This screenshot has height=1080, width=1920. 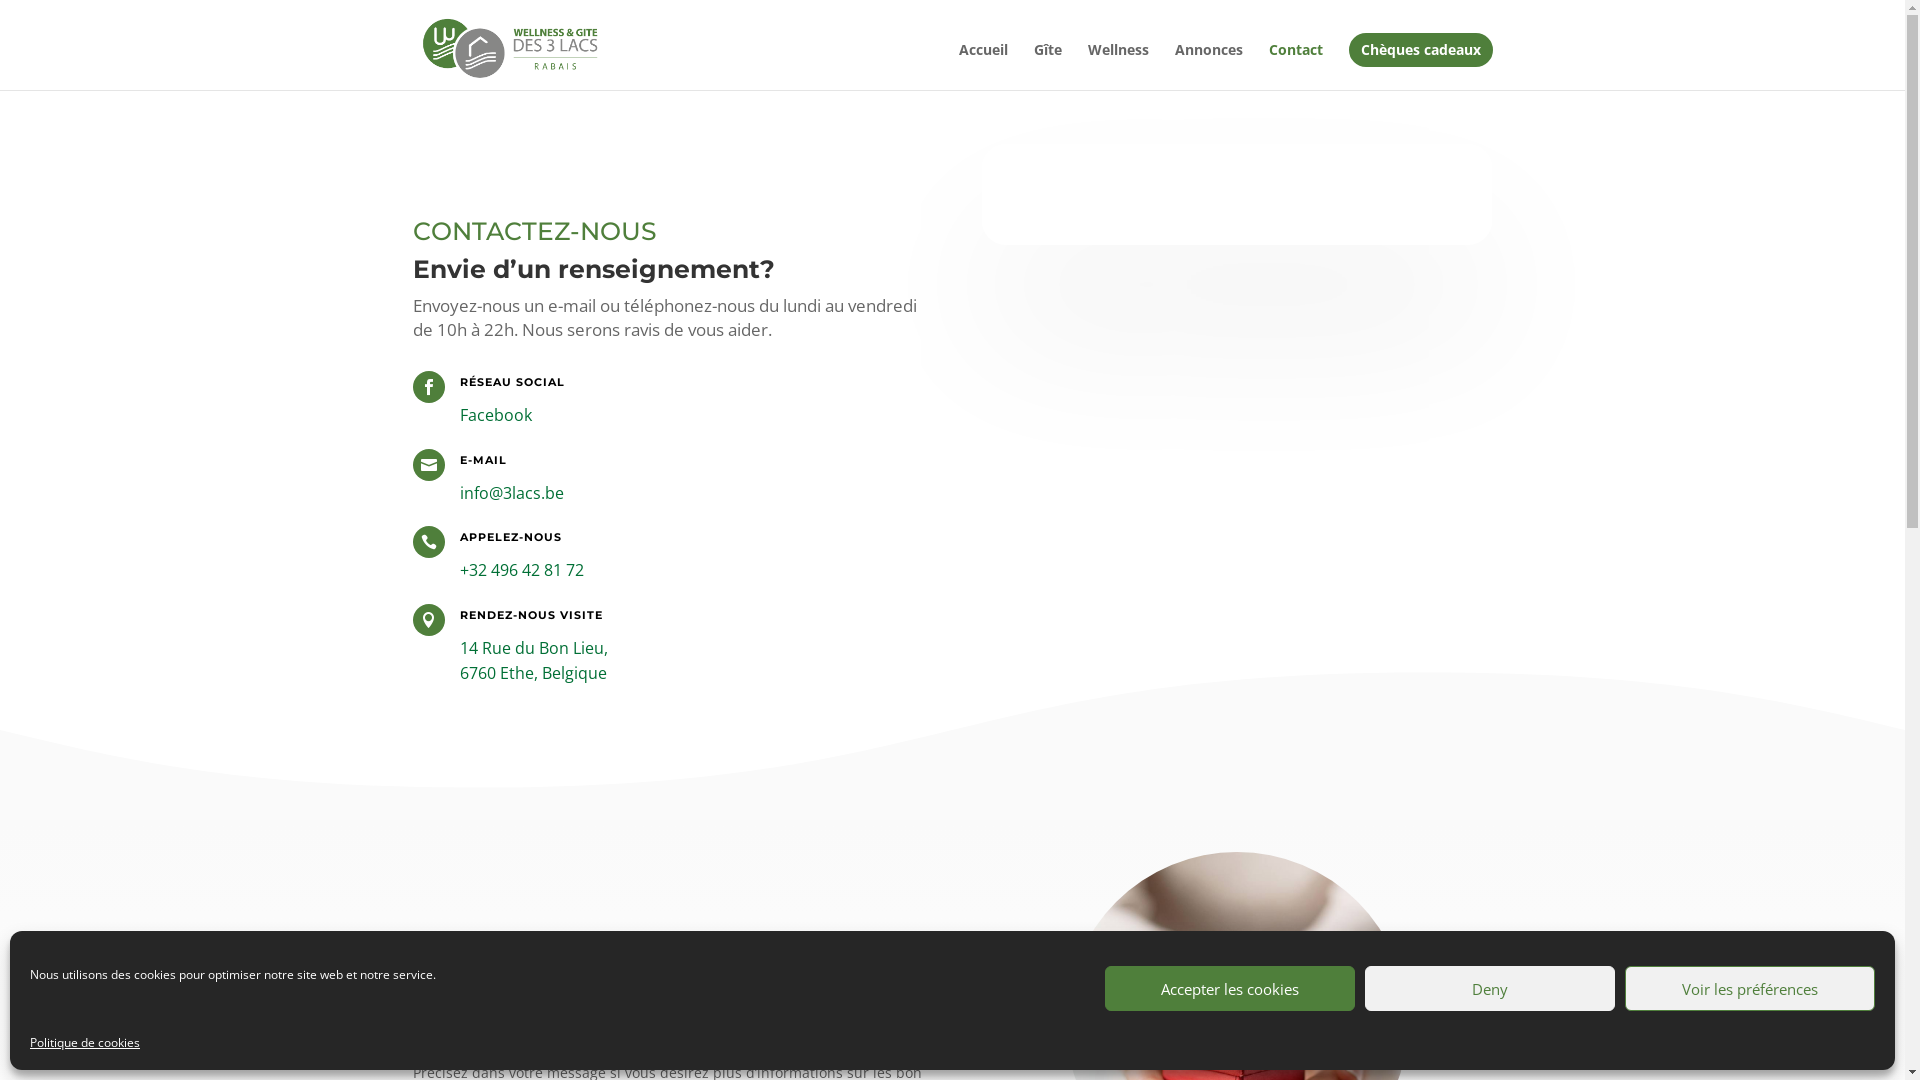 What do you see at coordinates (85, 1043) in the screenshot?
I see `Politique de cookies` at bounding box center [85, 1043].